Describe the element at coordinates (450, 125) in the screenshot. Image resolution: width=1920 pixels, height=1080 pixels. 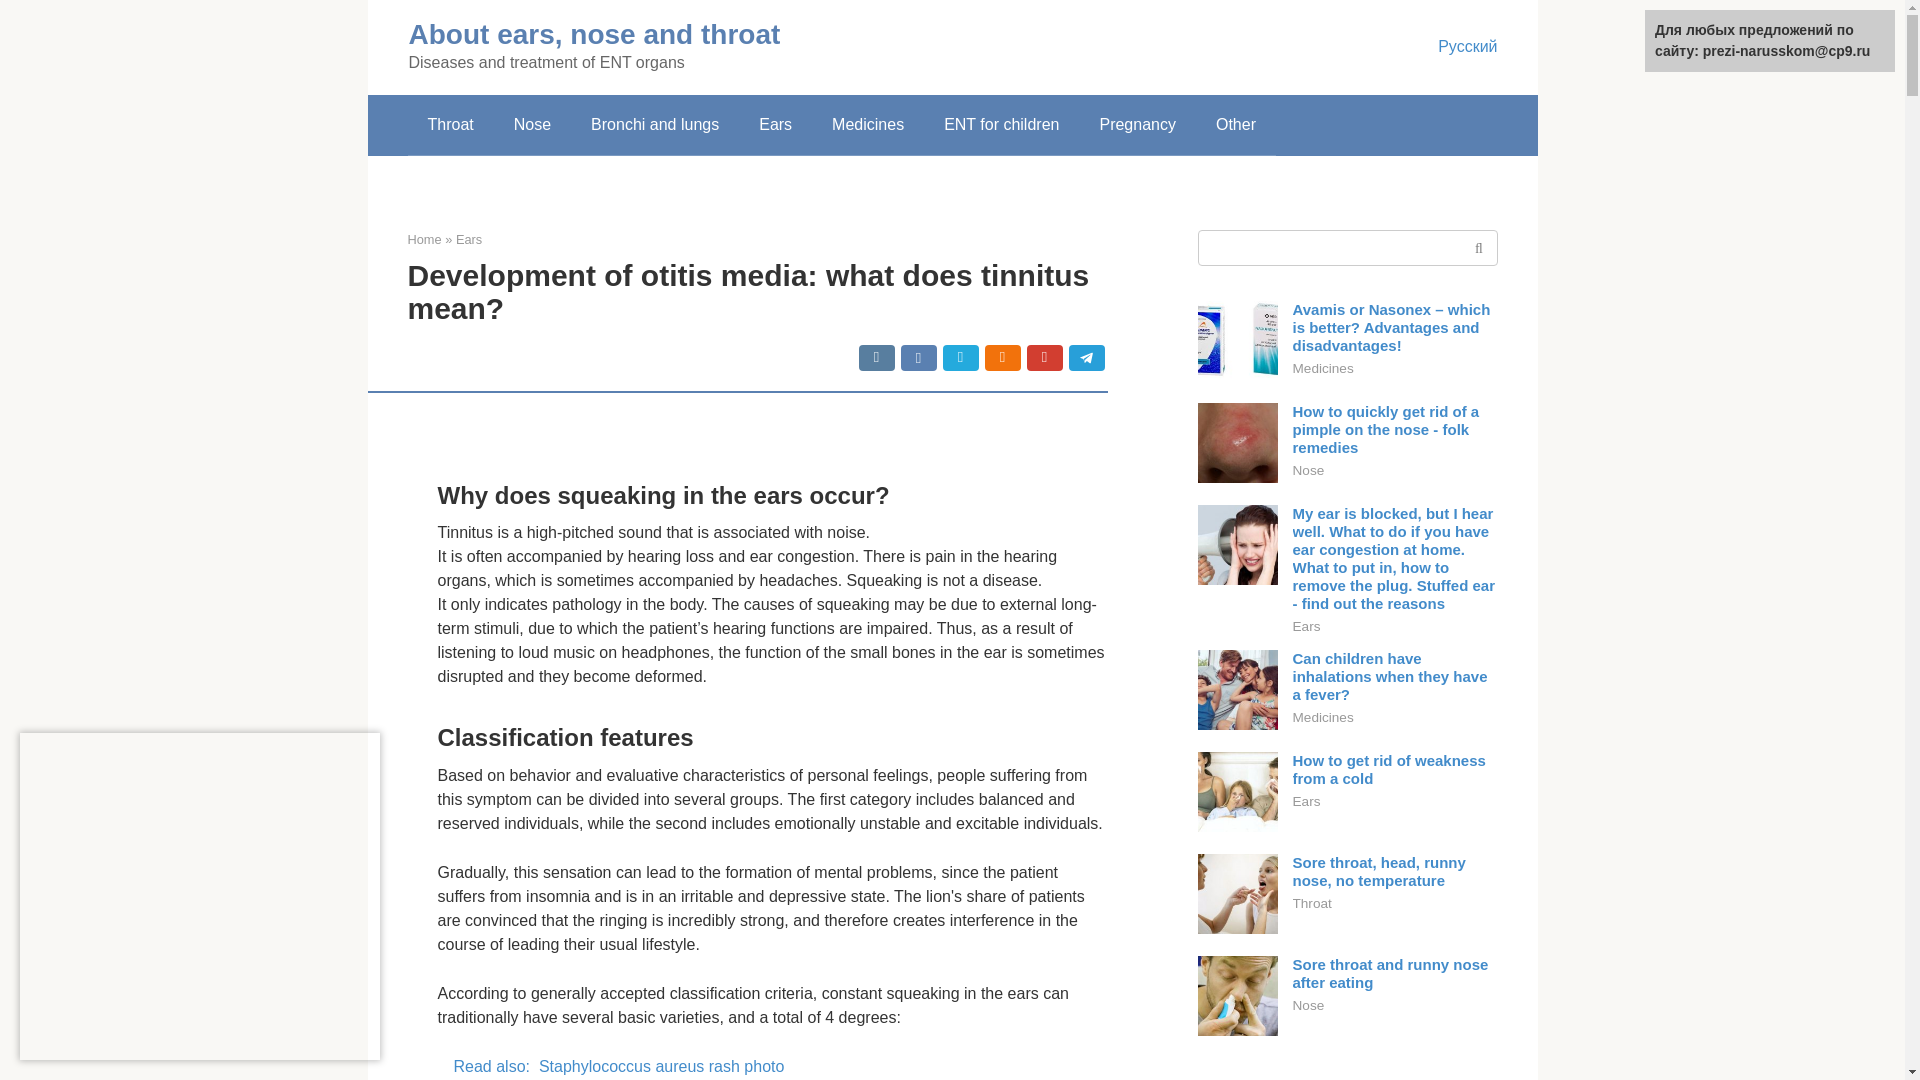
I see `Throat` at that location.